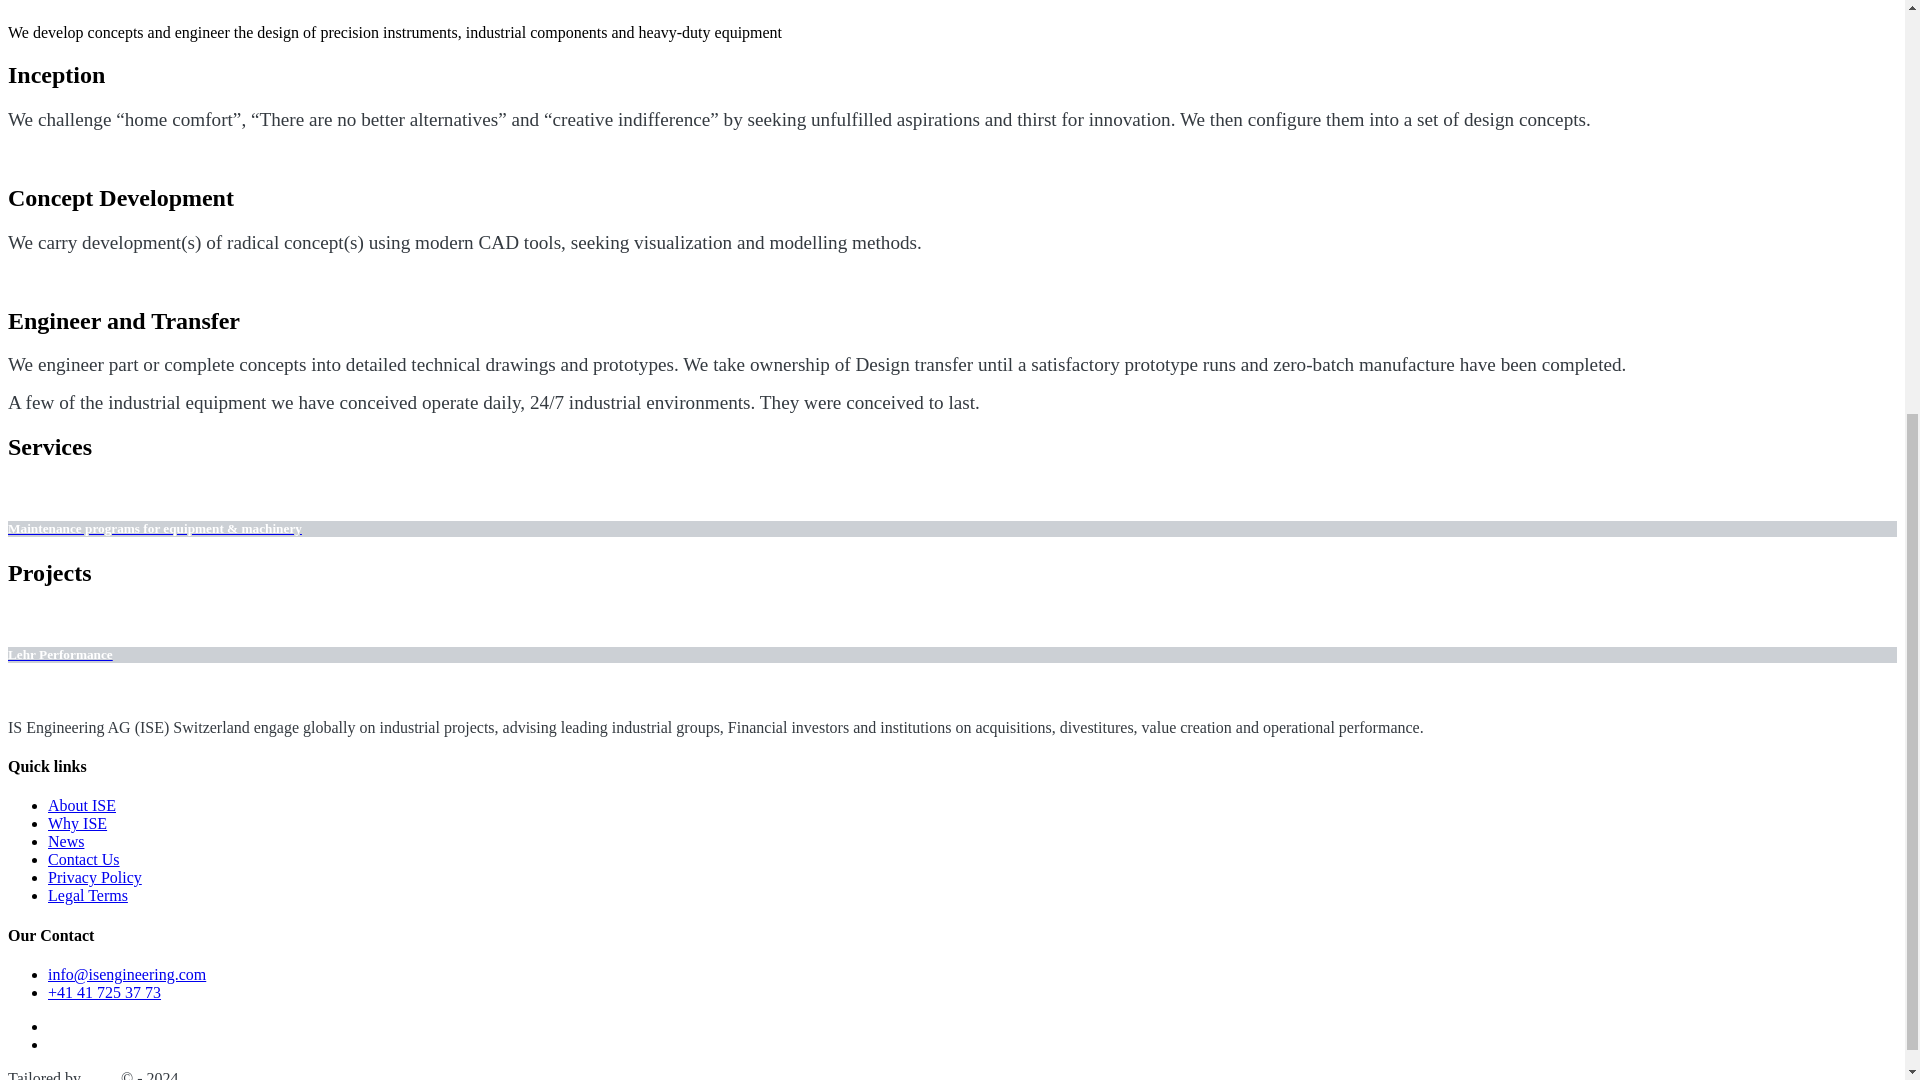 This screenshot has height=1080, width=1920. I want to click on Legal Terms, so click(88, 894).